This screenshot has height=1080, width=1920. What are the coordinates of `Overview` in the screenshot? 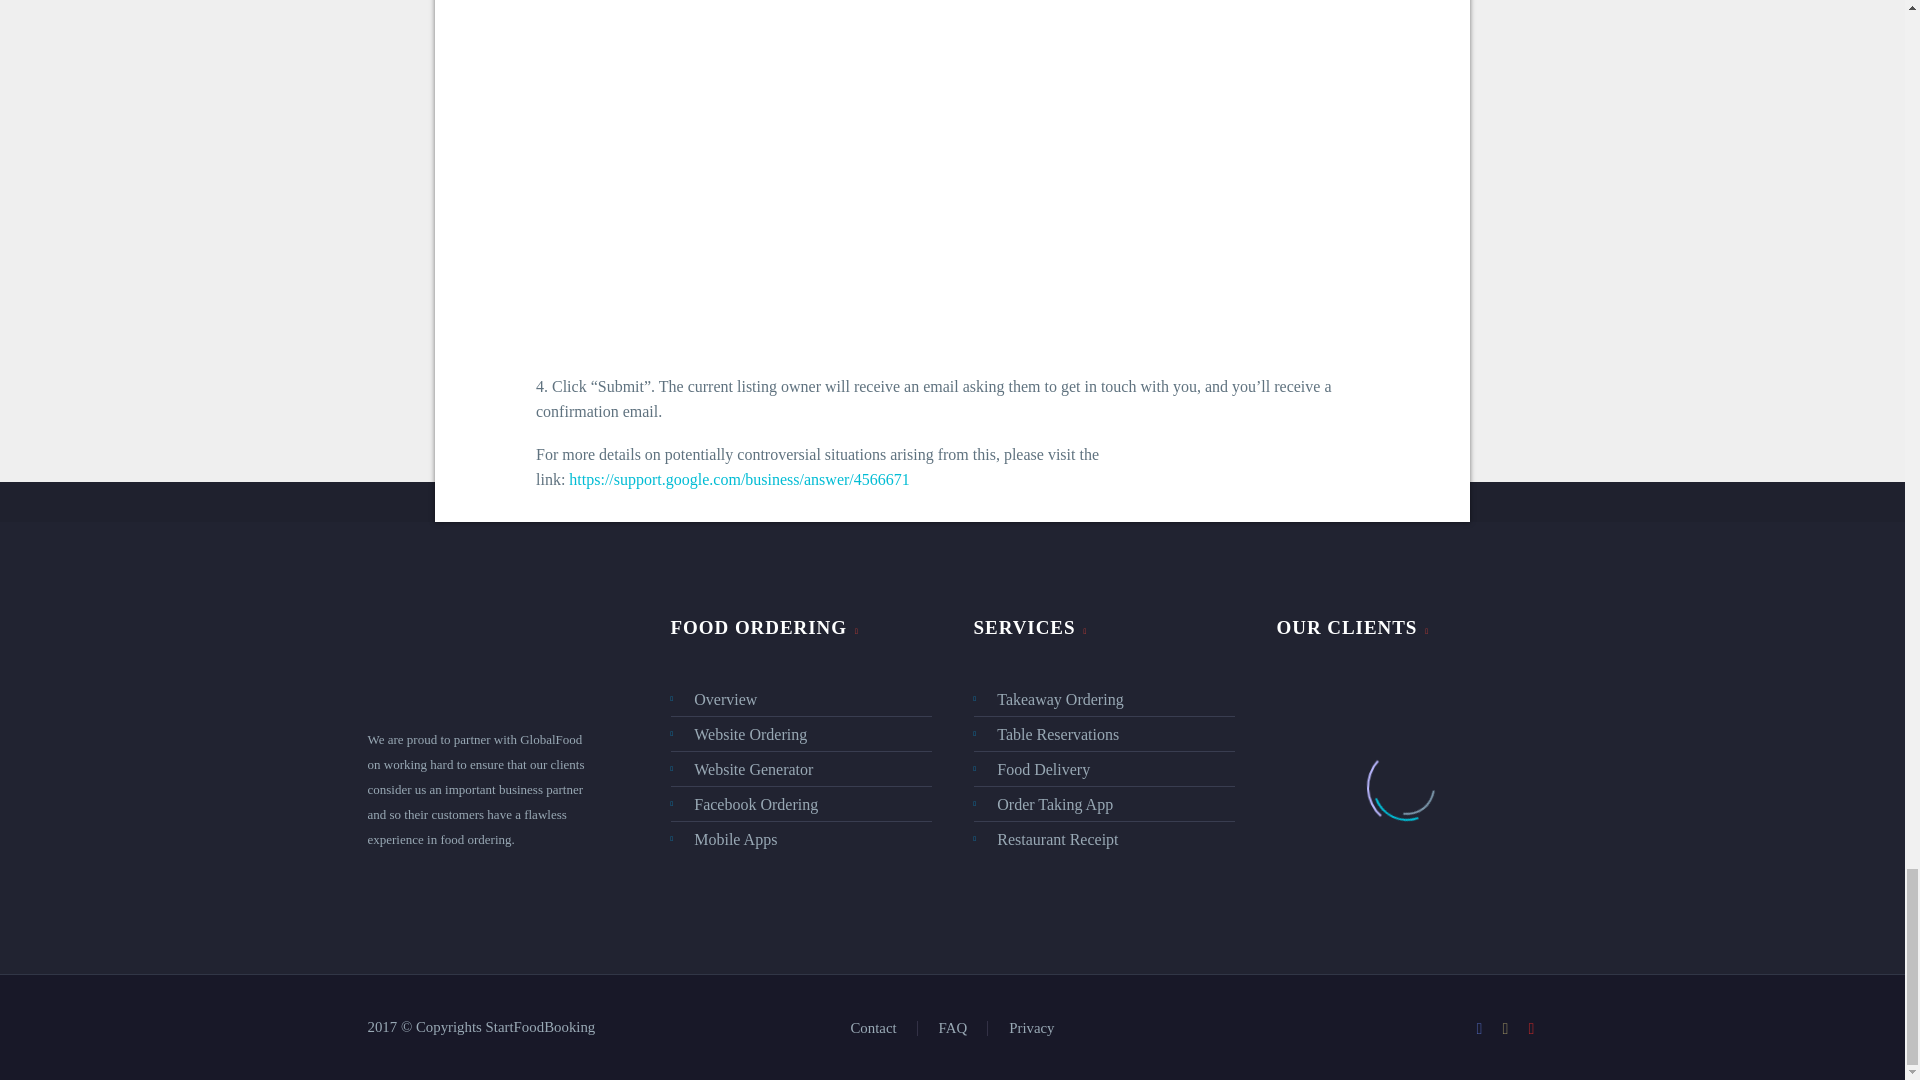 It's located at (800, 698).